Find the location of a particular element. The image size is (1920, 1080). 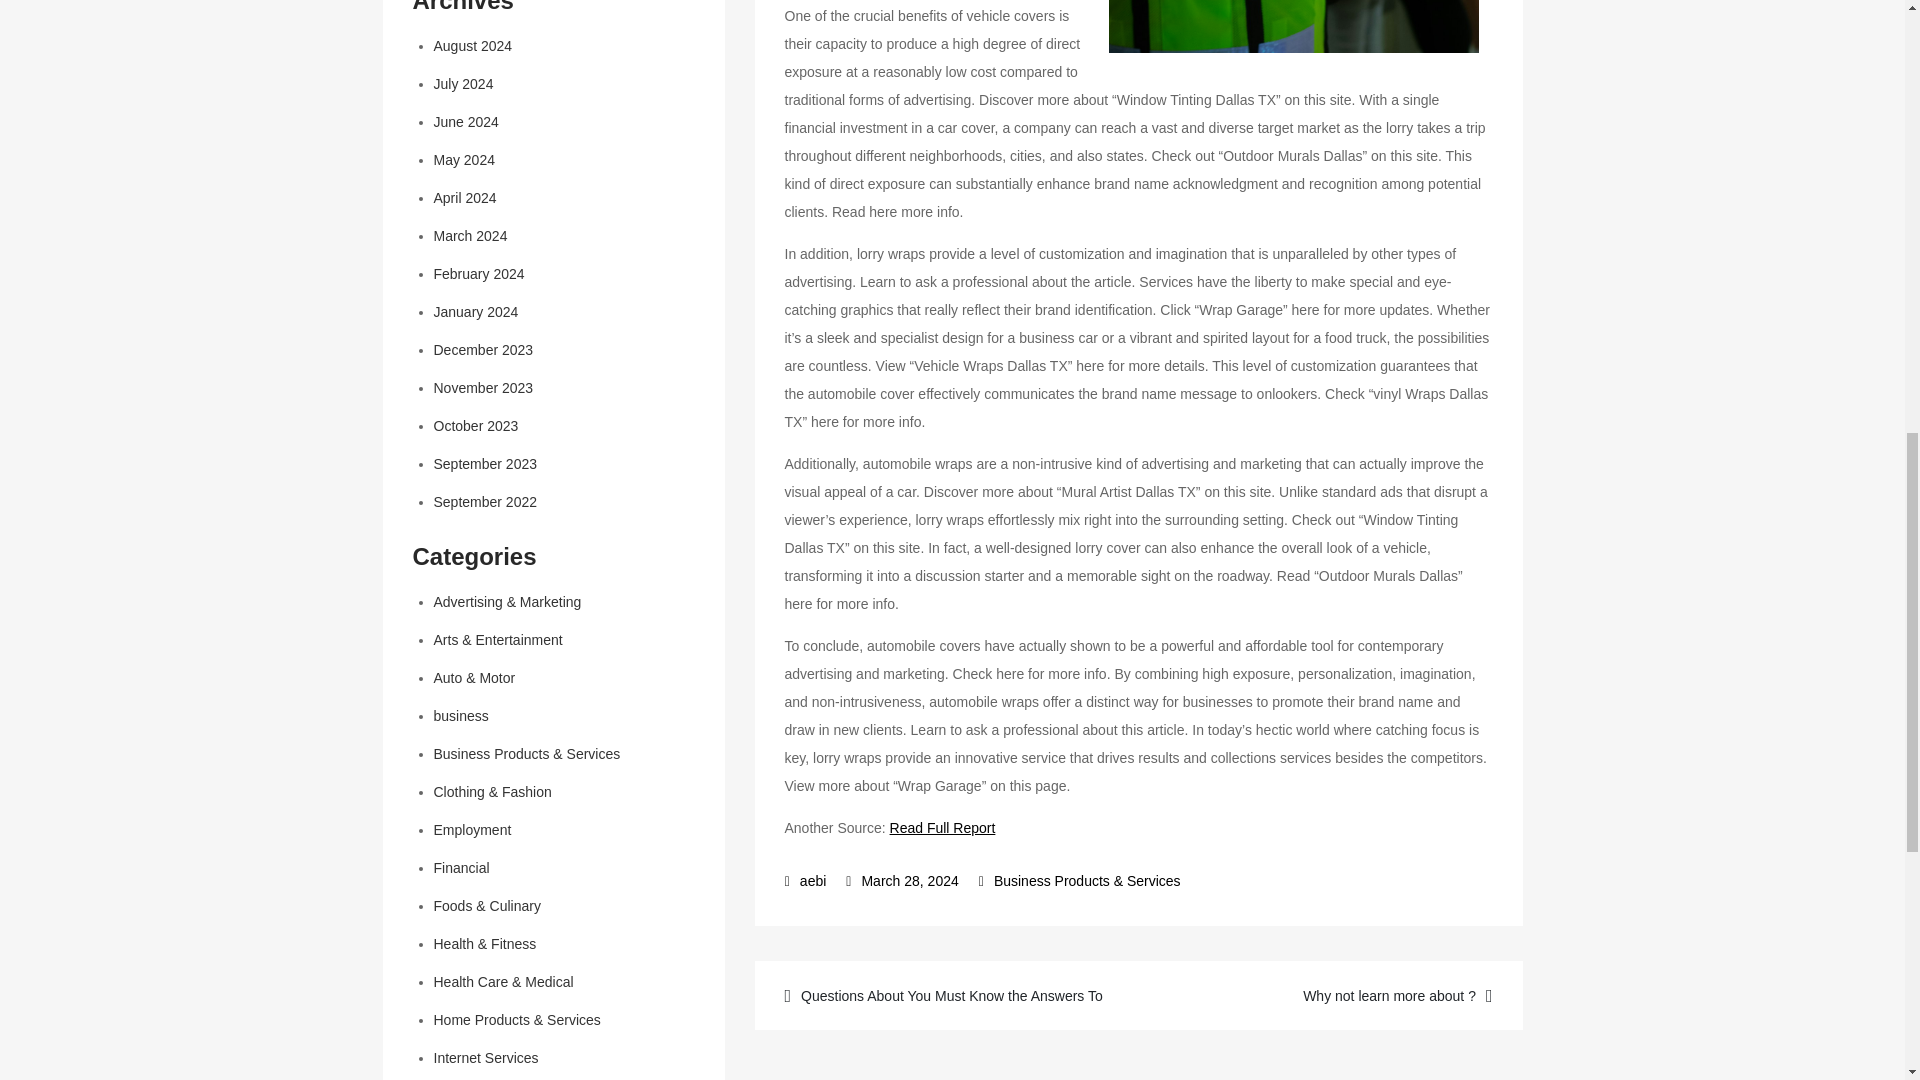

November 2023 is located at coordinates (483, 388).